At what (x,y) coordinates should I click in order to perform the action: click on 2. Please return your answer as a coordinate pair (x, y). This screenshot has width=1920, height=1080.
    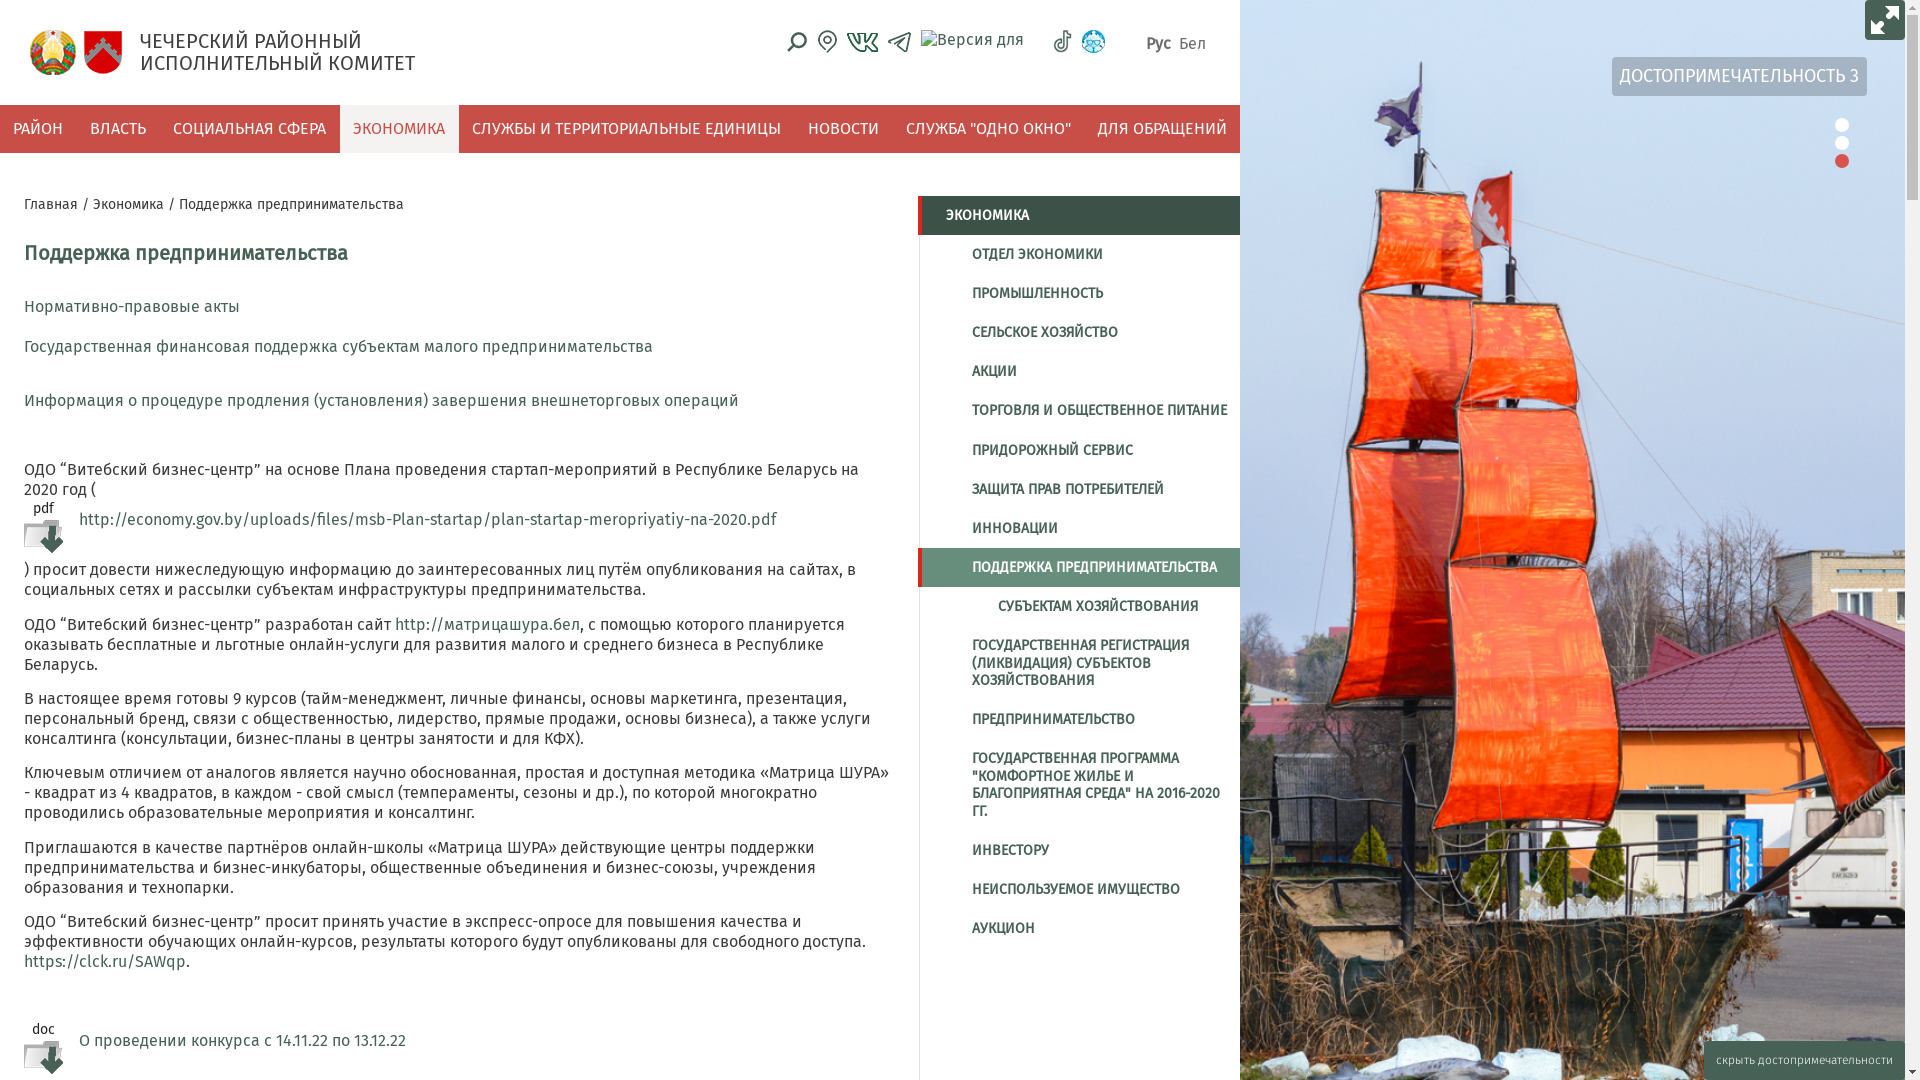
    Looking at the image, I should click on (1842, 143).